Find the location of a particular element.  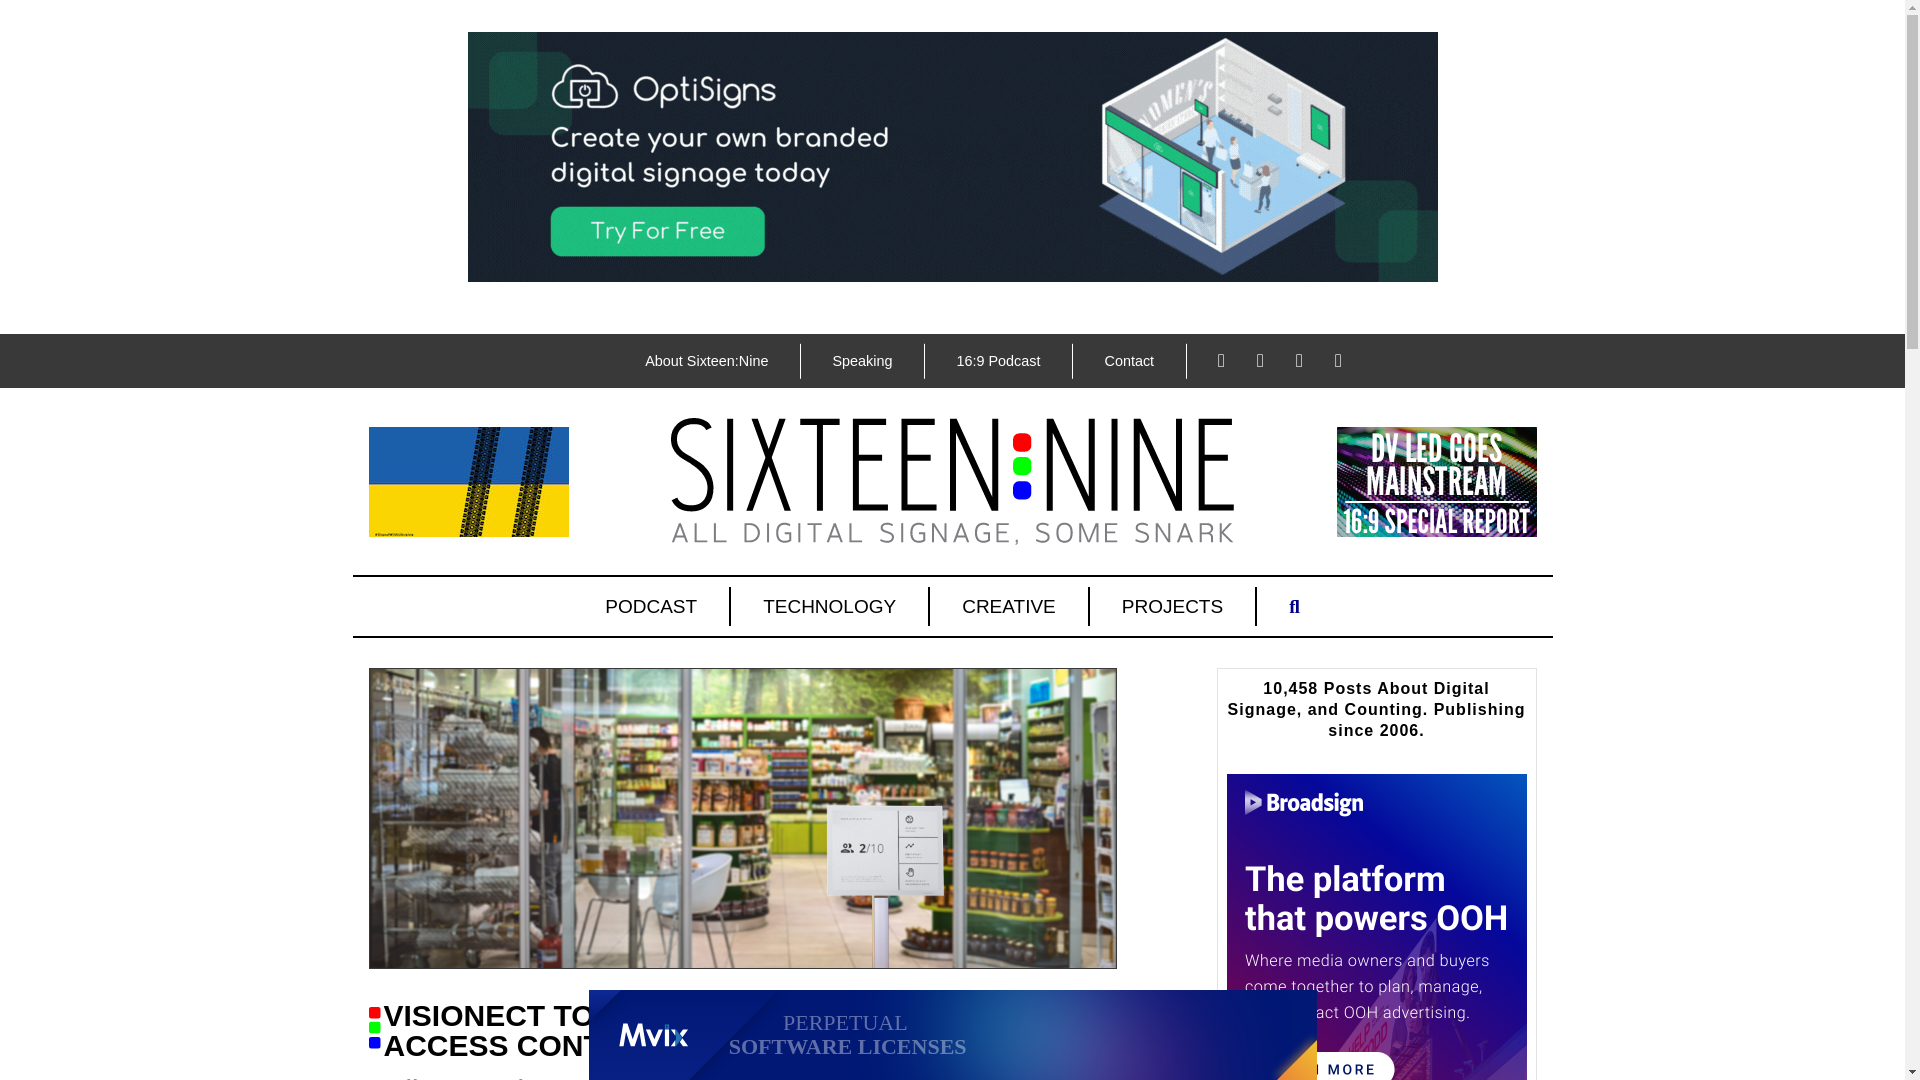

Contact is located at coordinates (1128, 361).